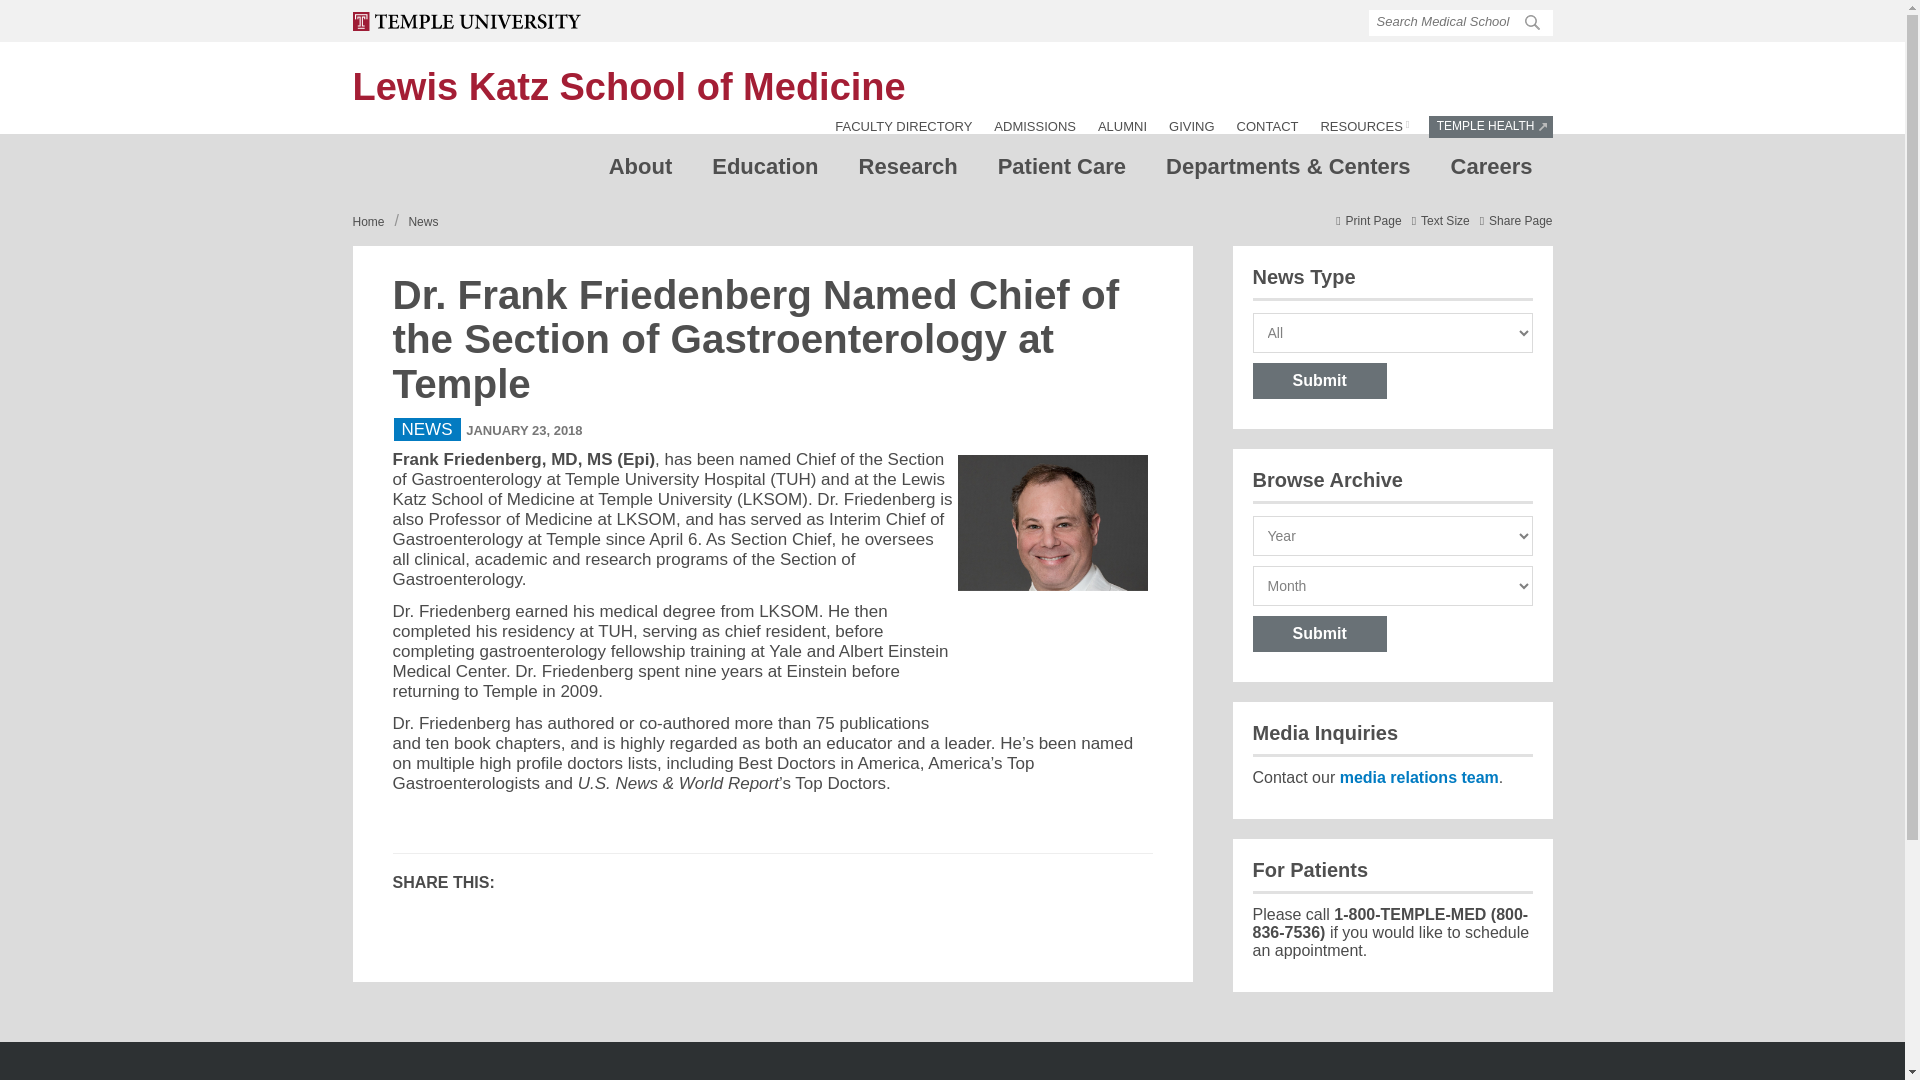 This screenshot has height=1080, width=1920. What do you see at coordinates (628, 86) in the screenshot?
I see `month` at bounding box center [628, 86].